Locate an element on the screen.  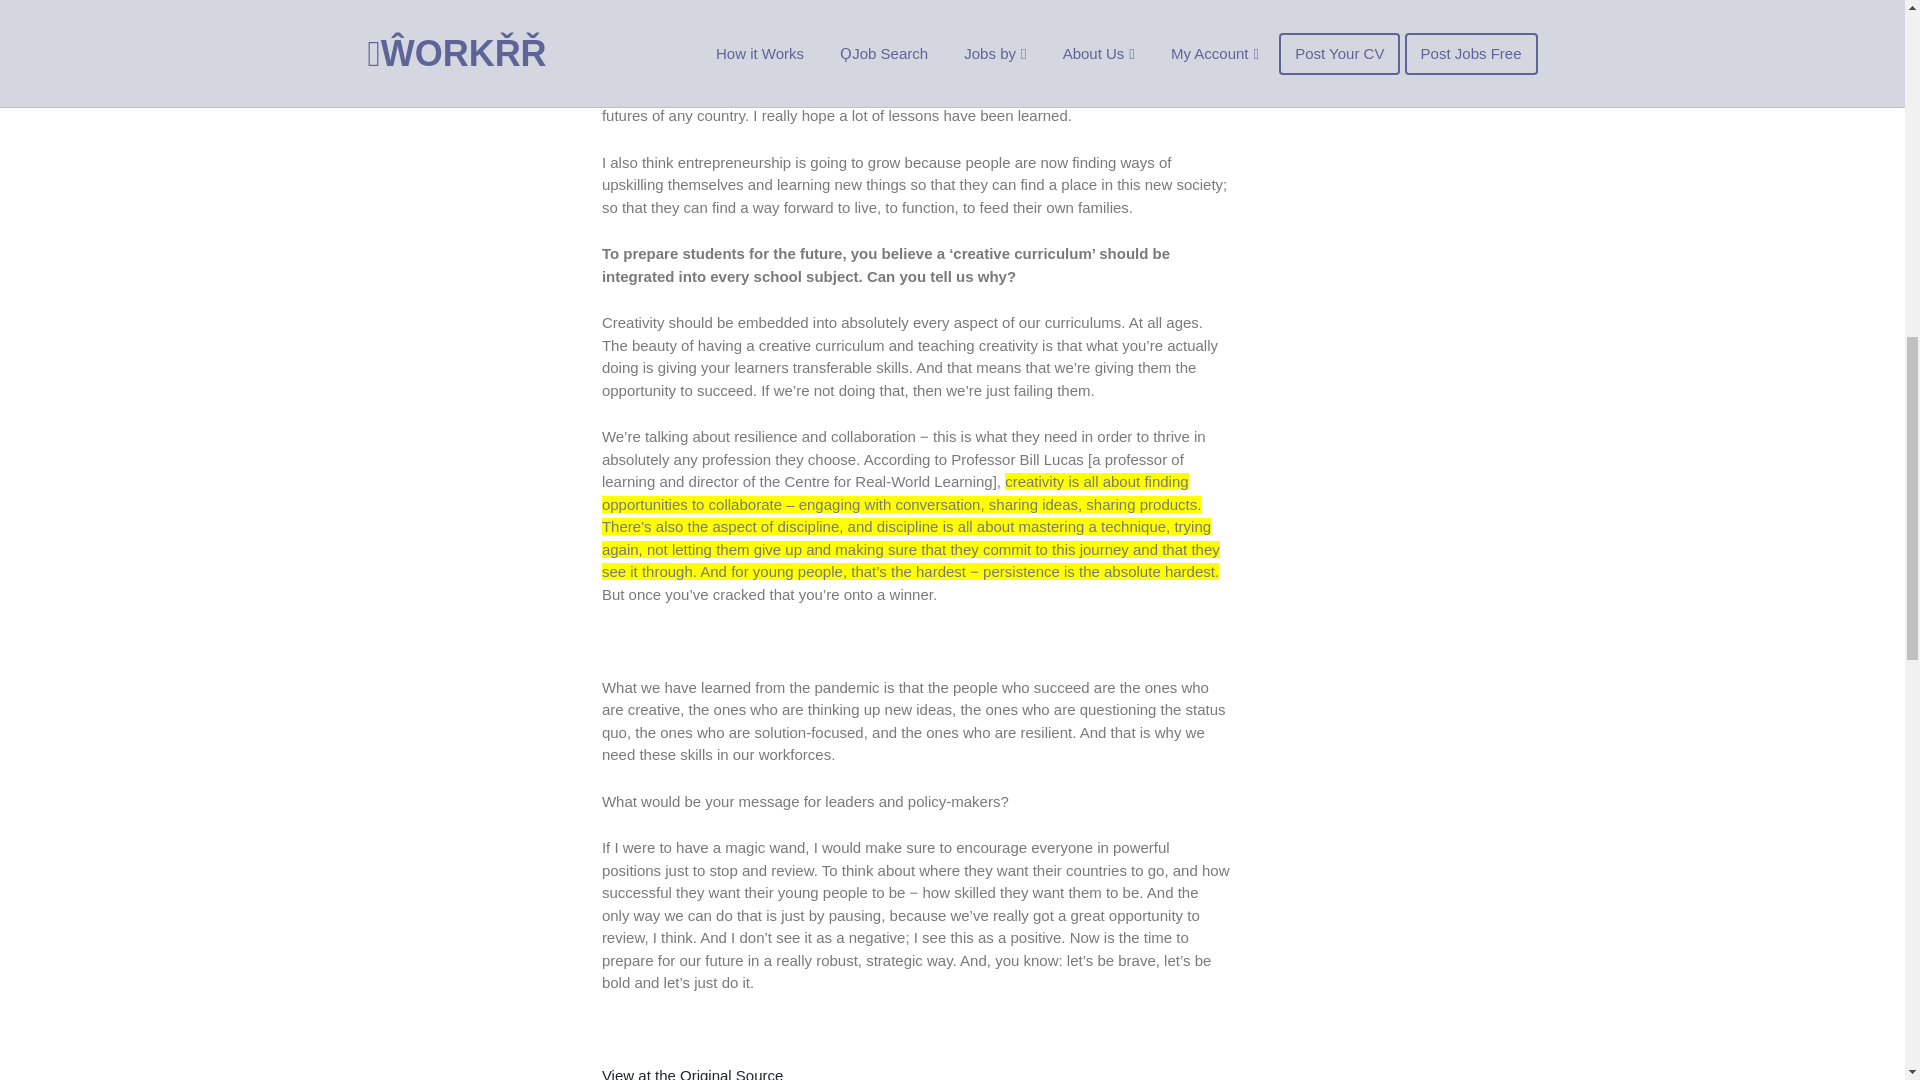
View at the Original Source is located at coordinates (692, 1074).